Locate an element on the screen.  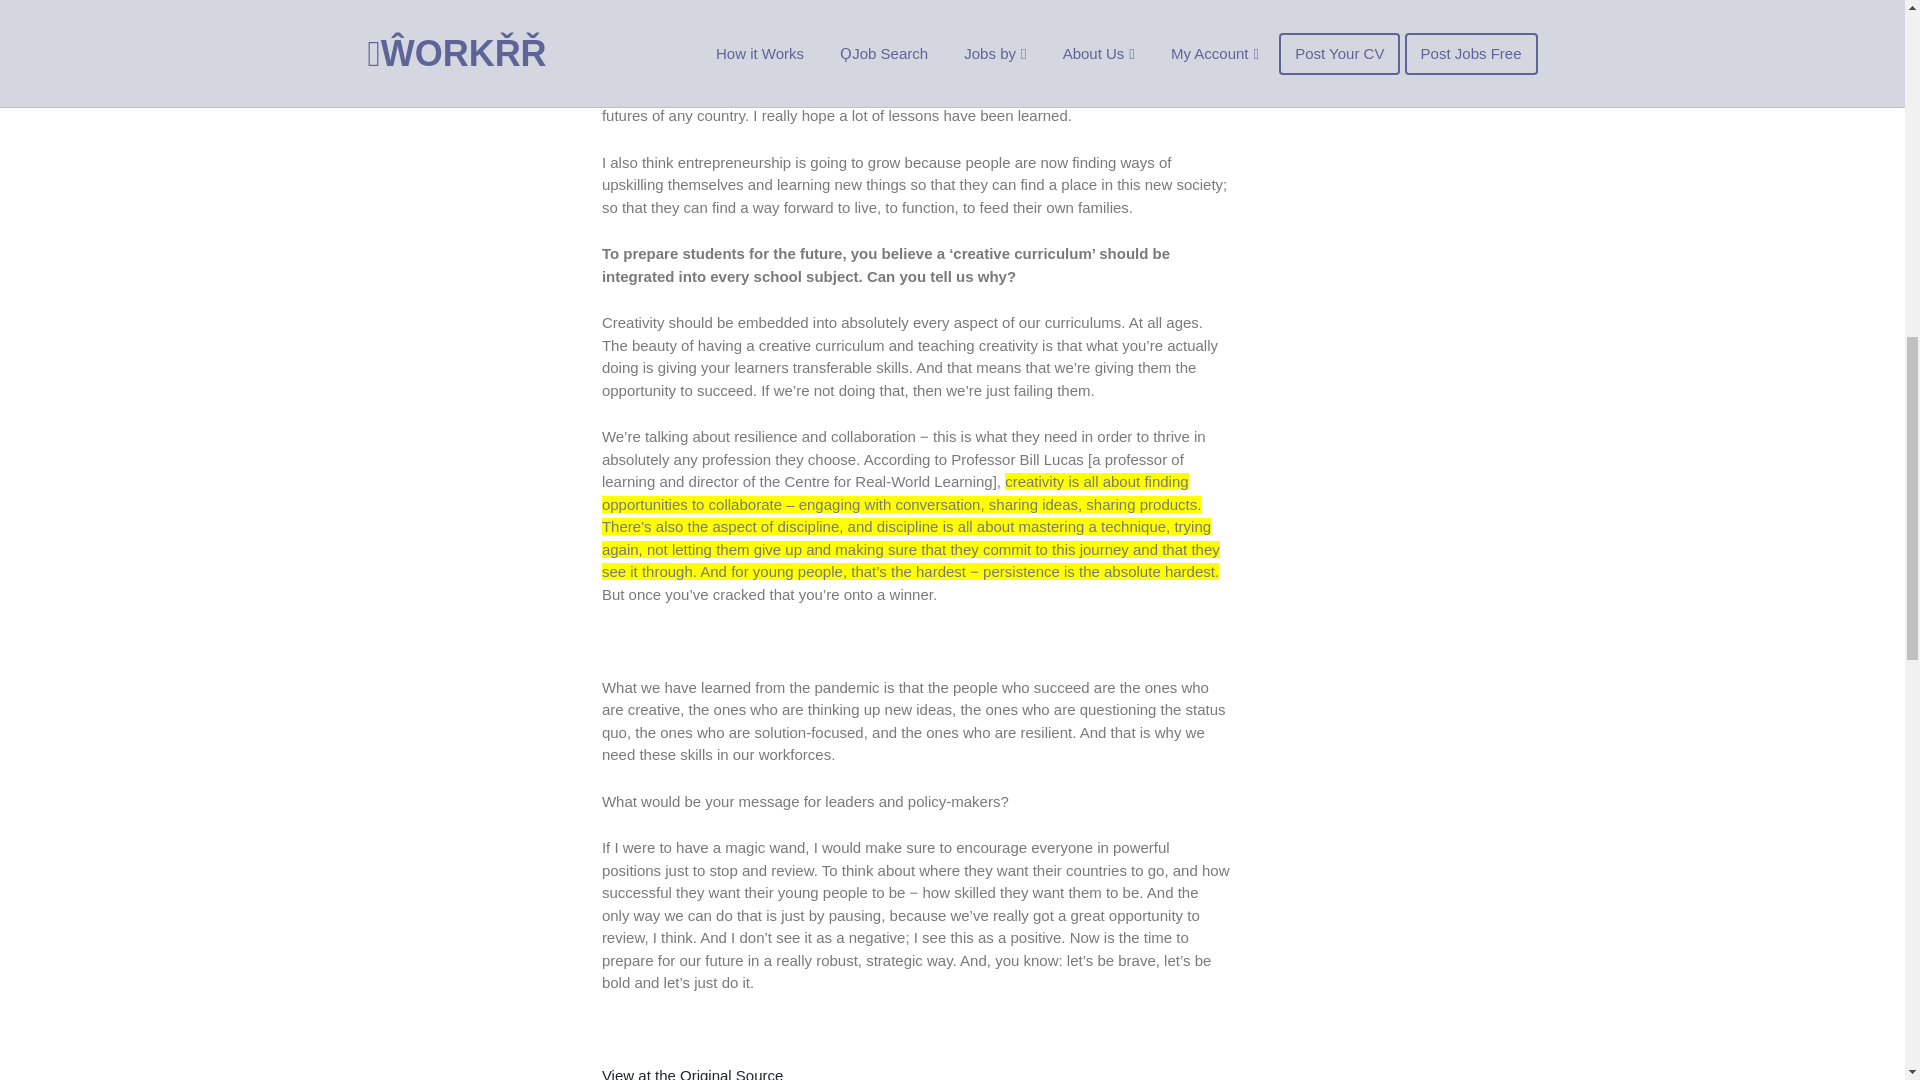
View at the Original Source is located at coordinates (692, 1074).